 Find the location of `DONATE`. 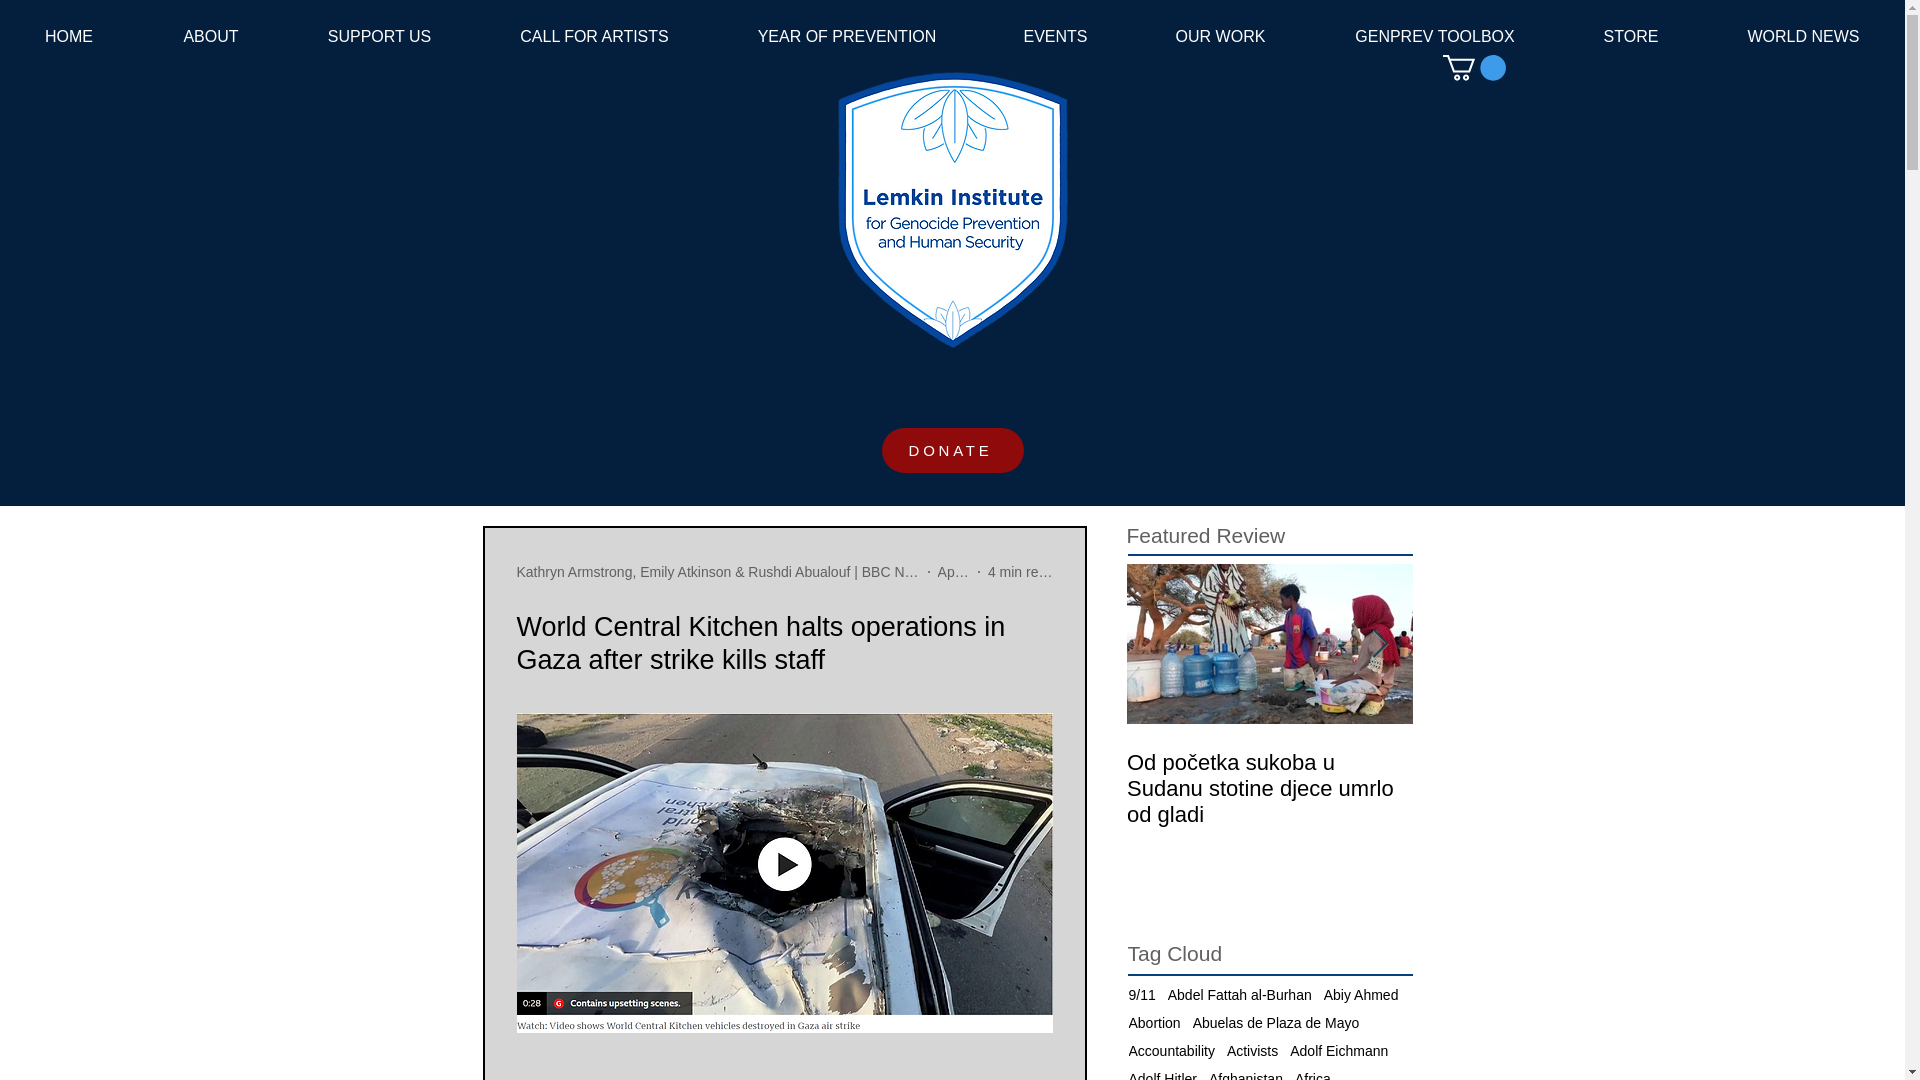

DONATE is located at coordinates (952, 450).